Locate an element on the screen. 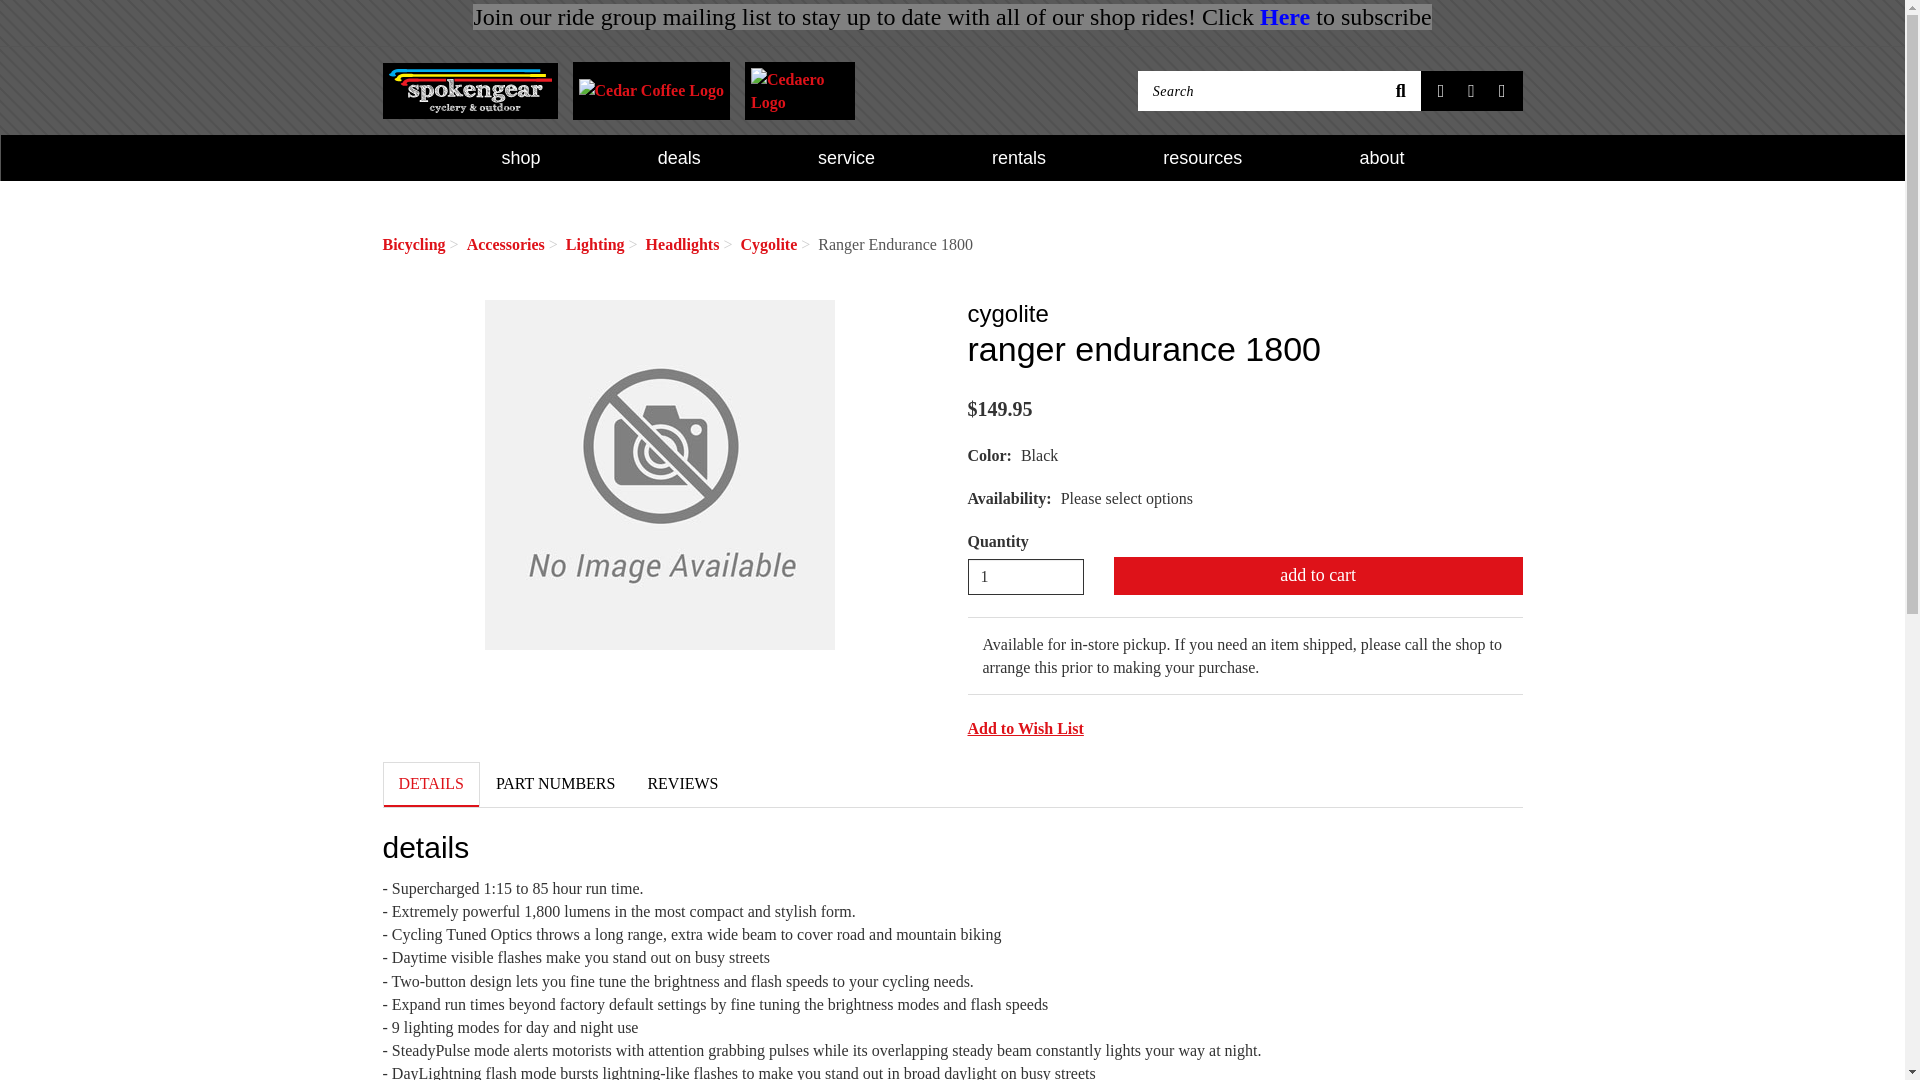 The width and height of the screenshot is (1920, 1080). Cart is located at coordinates (1502, 91).